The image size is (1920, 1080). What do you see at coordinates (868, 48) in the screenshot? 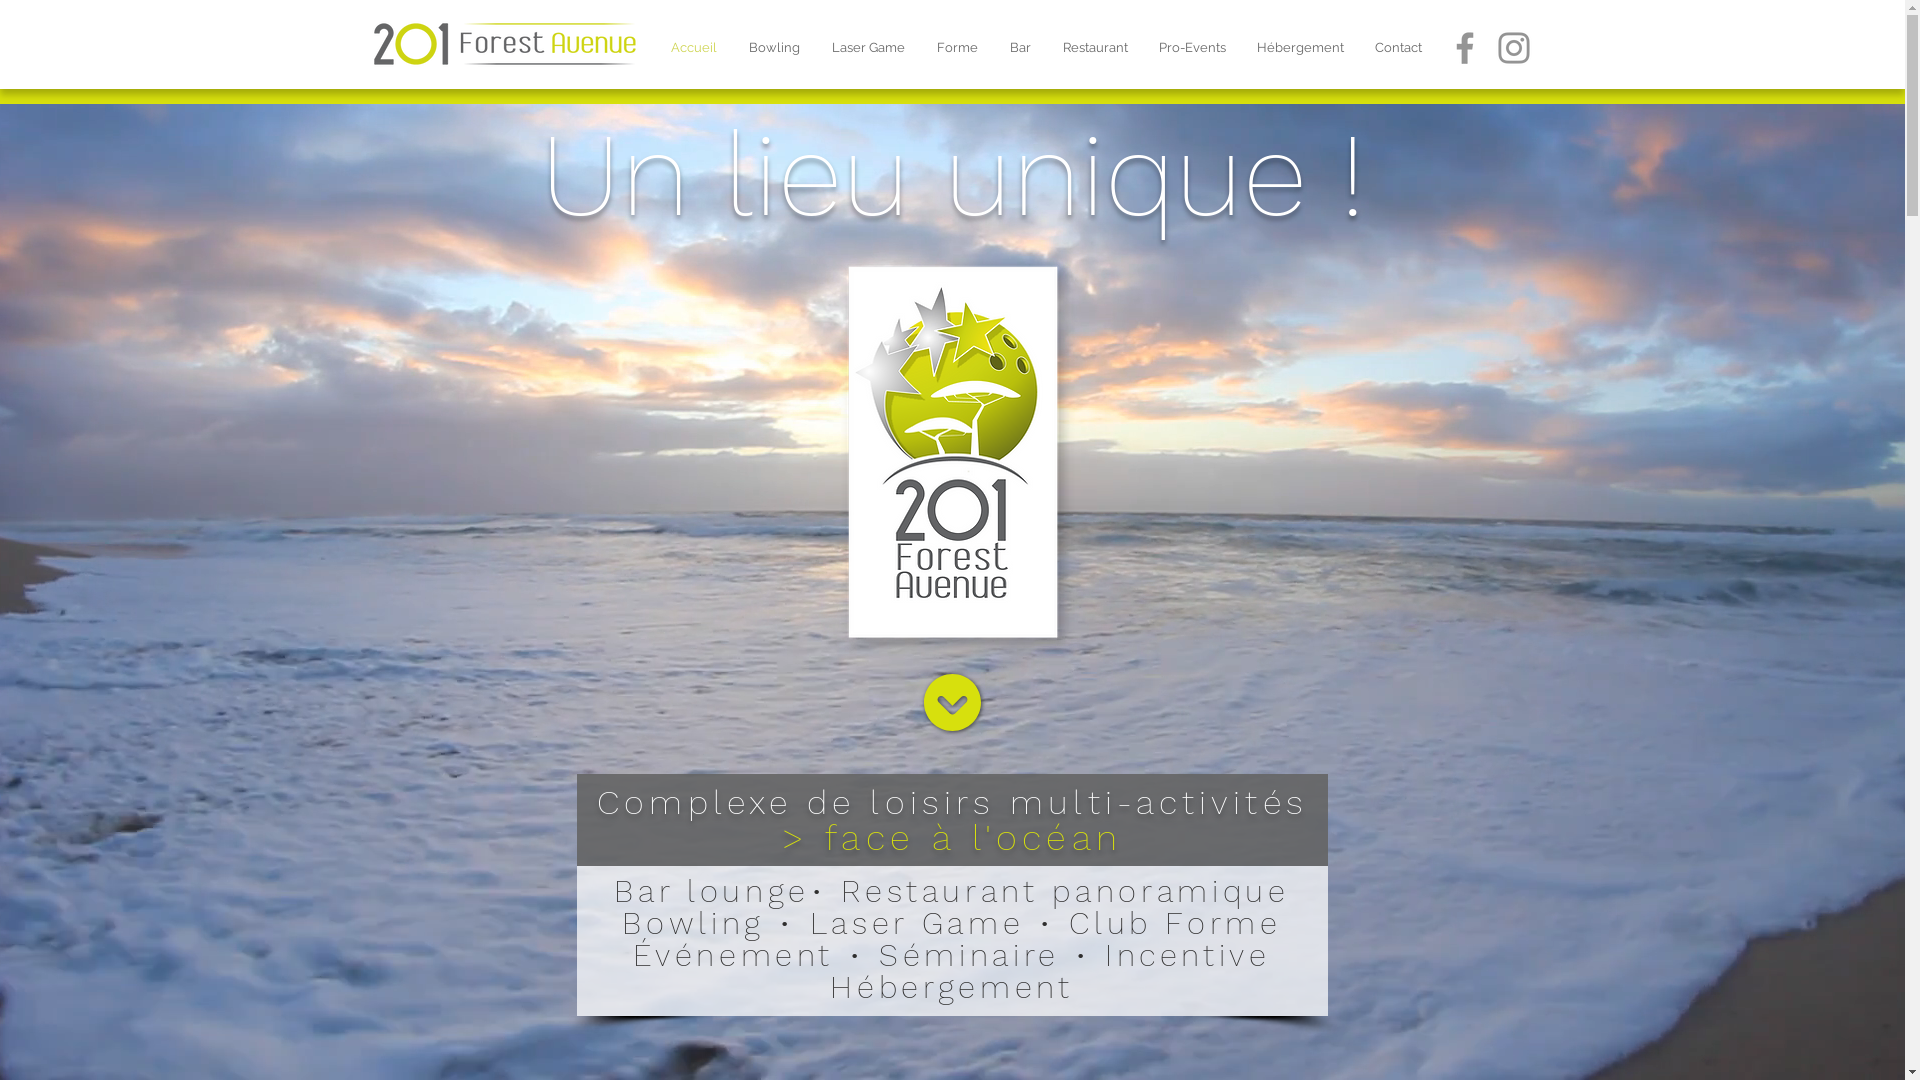
I see `Laser Game` at bounding box center [868, 48].